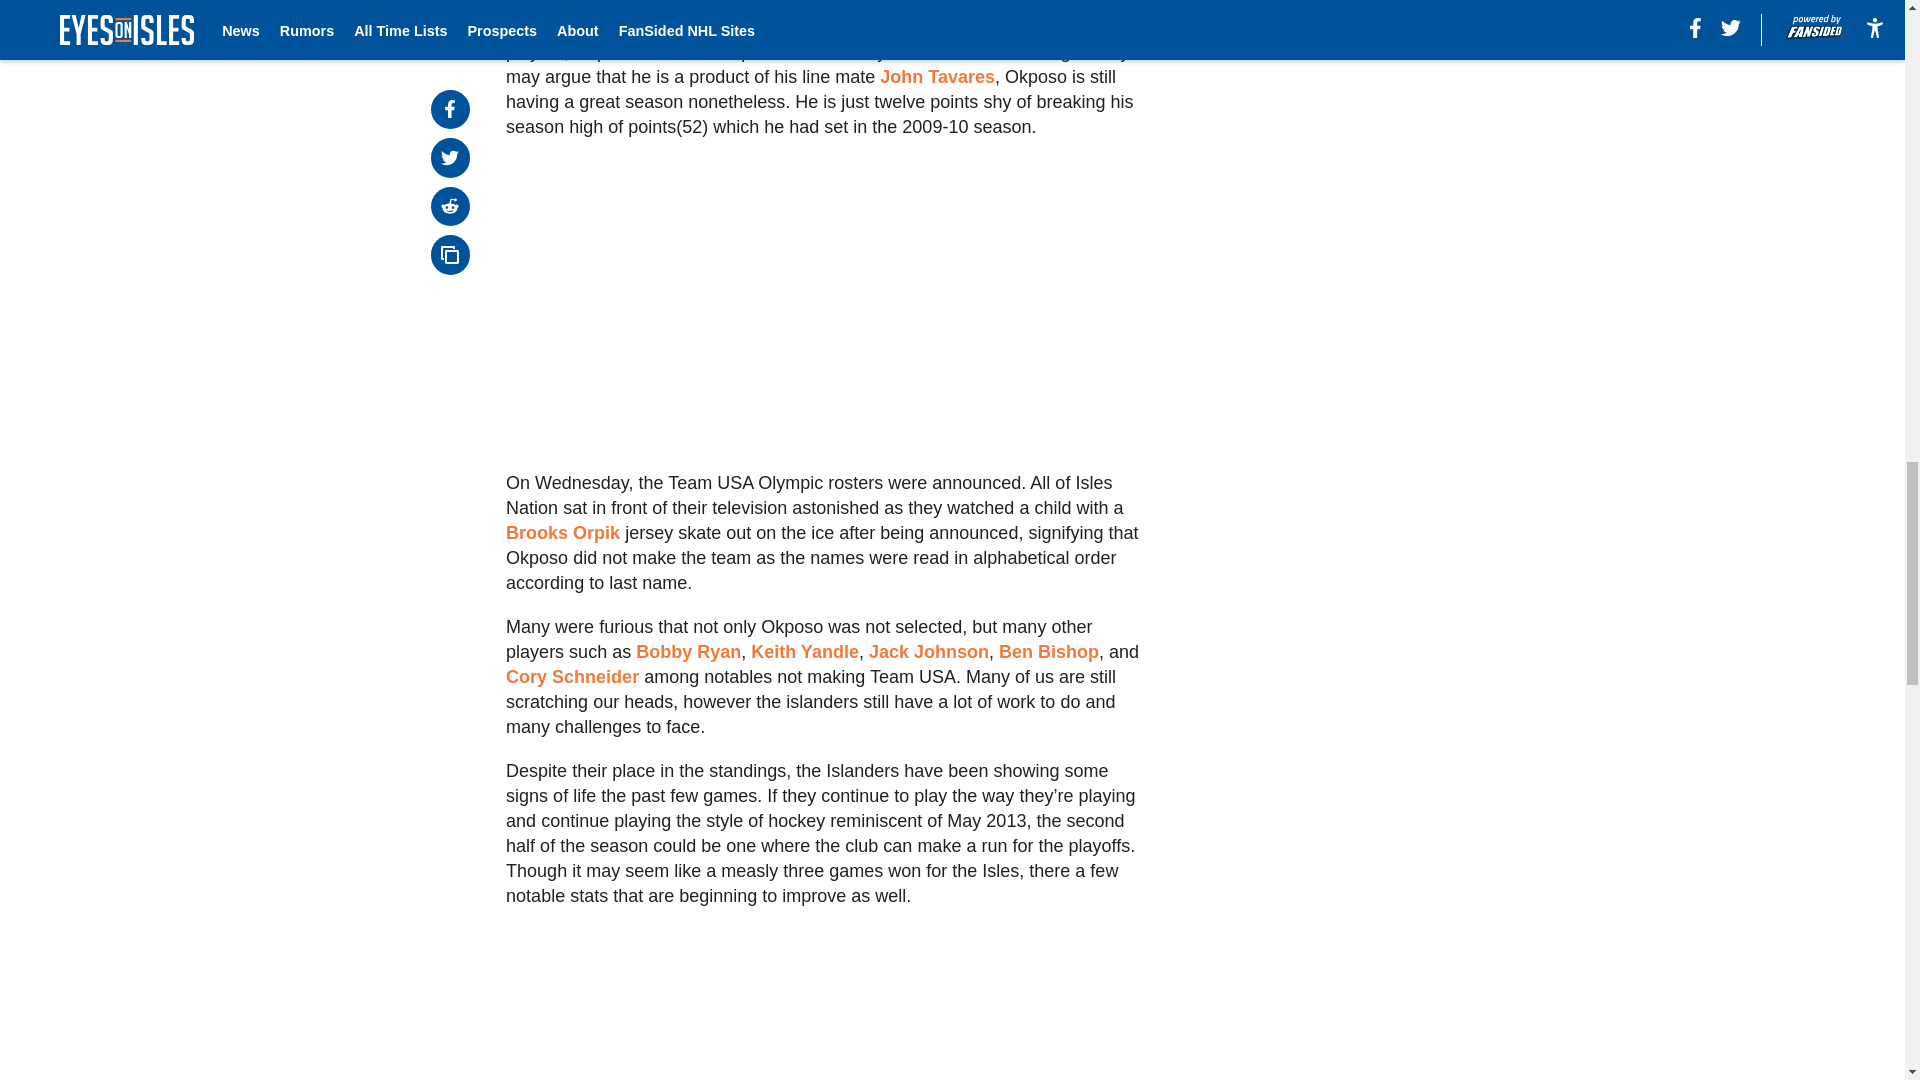 The width and height of the screenshot is (1920, 1080). What do you see at coordinates (936, 76) in the screenshot?
I see `John Tavares` at bounding box center [936, 76].